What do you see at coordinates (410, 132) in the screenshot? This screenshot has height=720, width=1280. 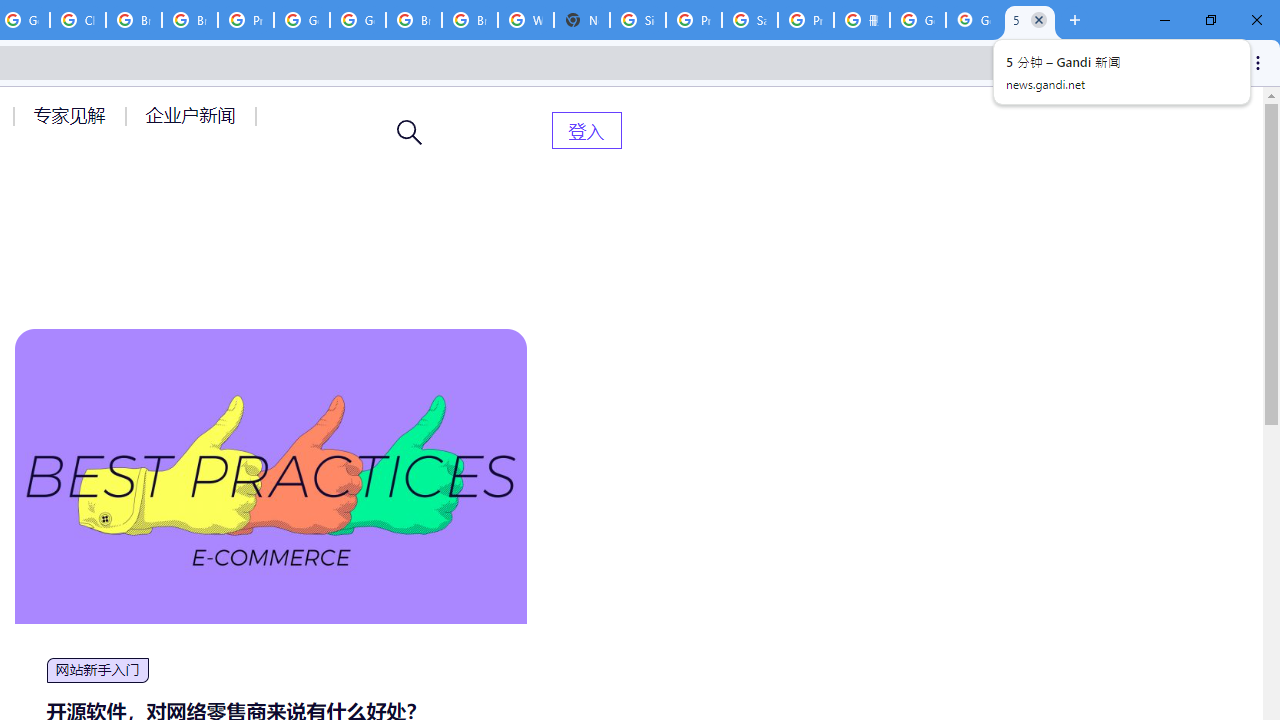 I see `Open search form` at bounding box center [410, 132].